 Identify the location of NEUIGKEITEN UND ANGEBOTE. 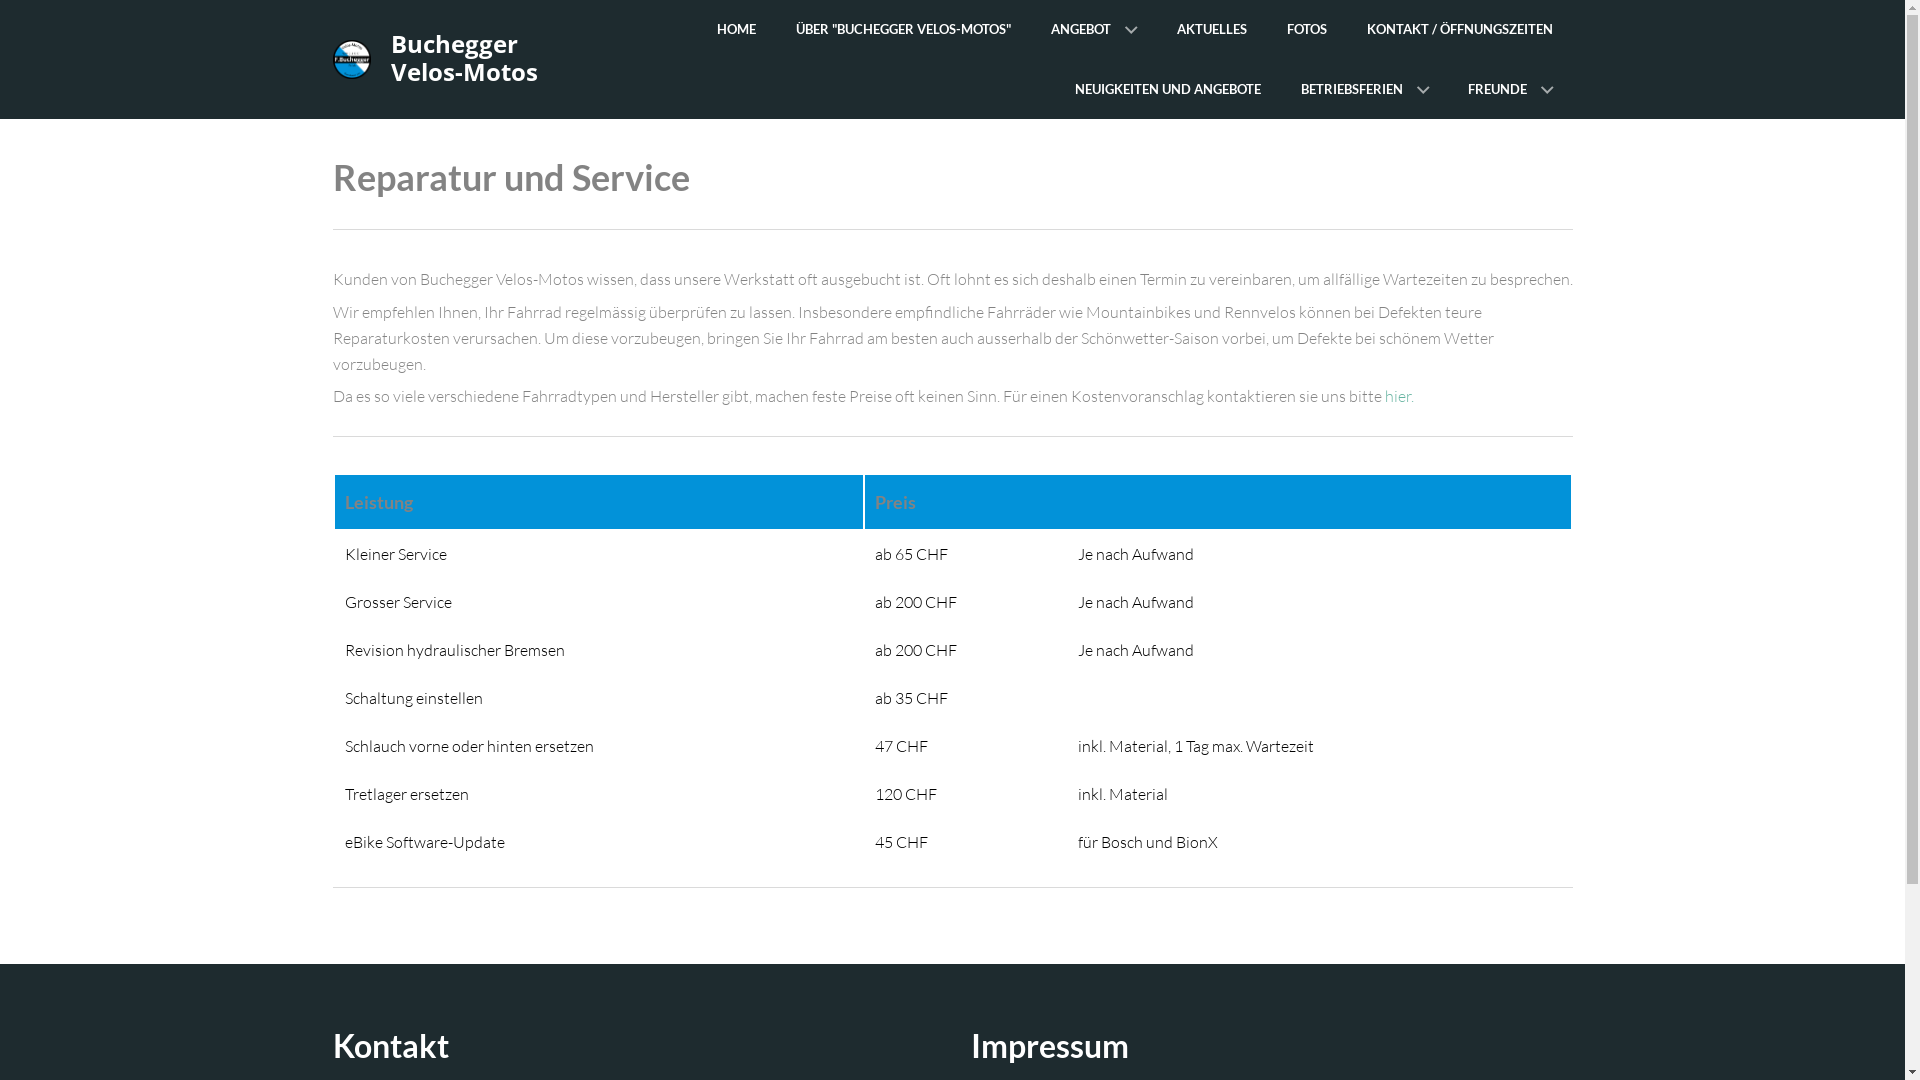
(1167, 90).